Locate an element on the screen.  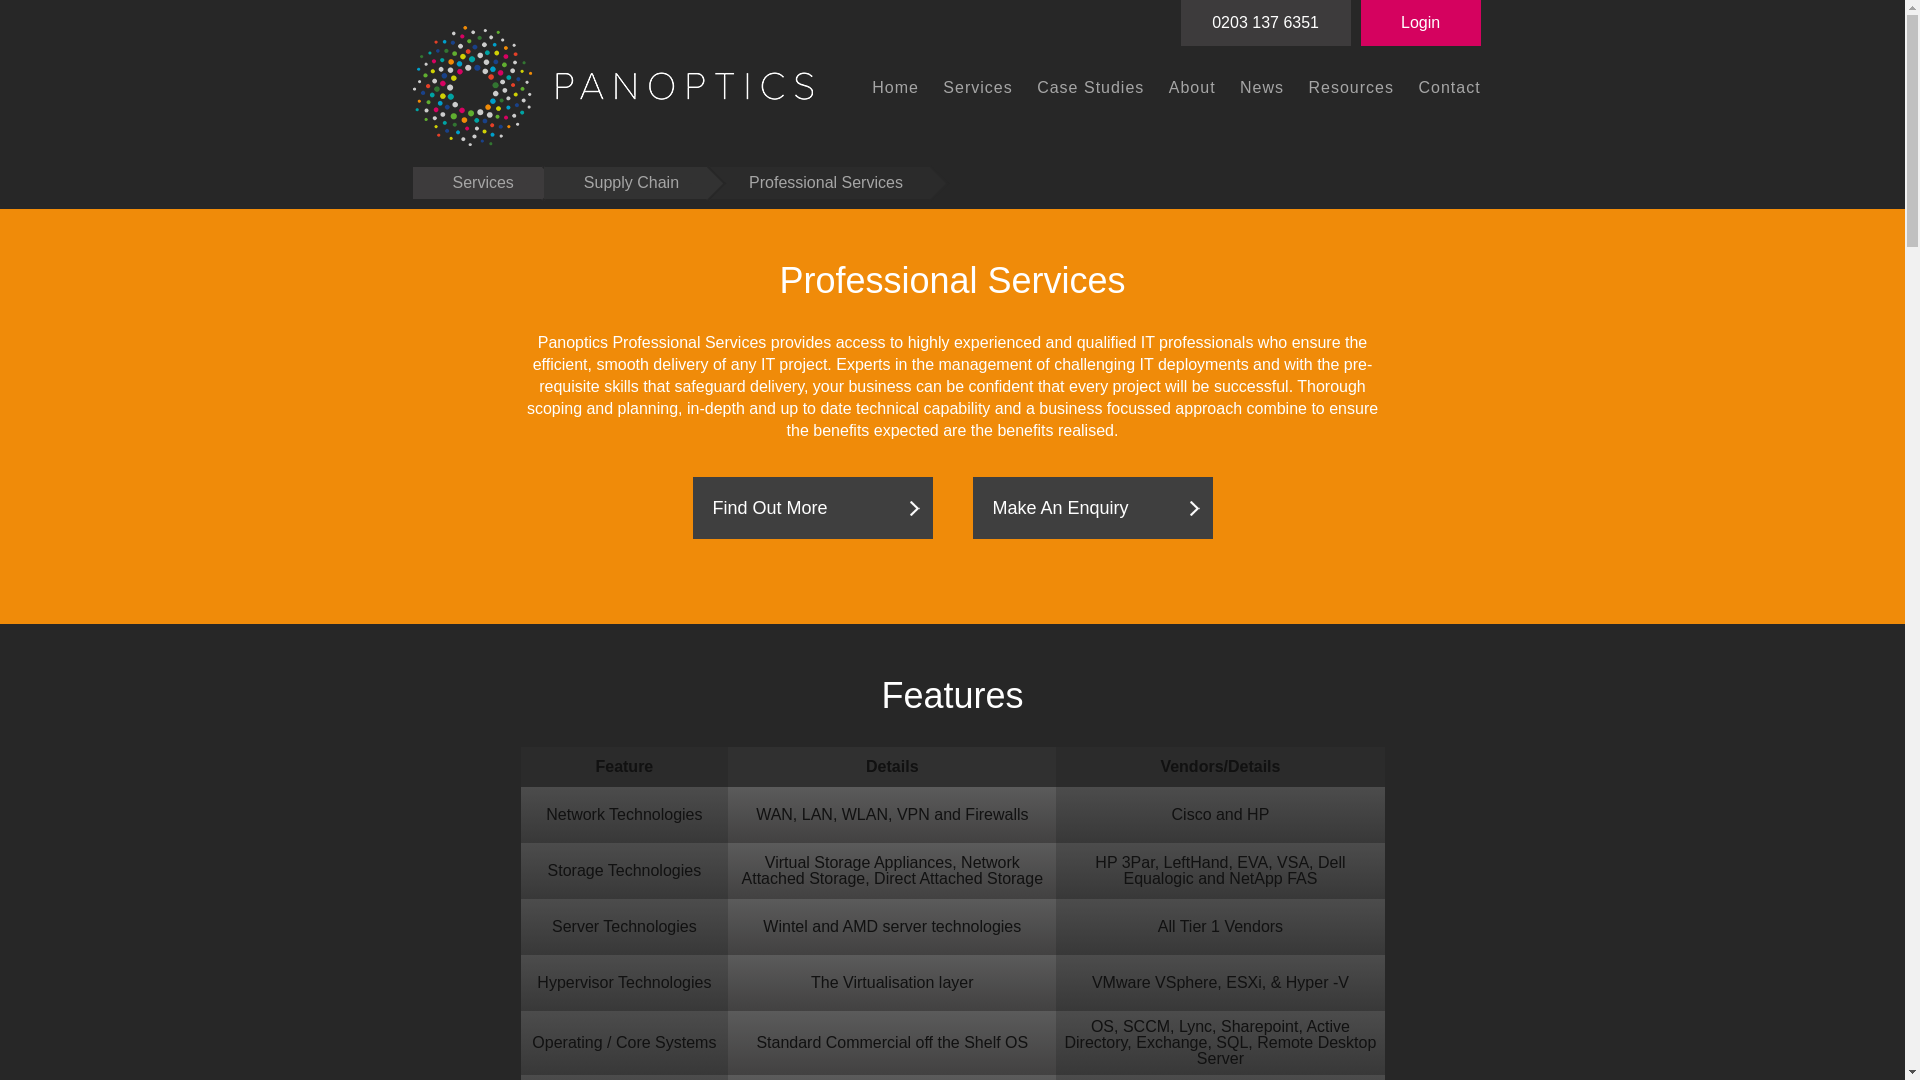
Go to Services. is located at coordinates (476, 182).